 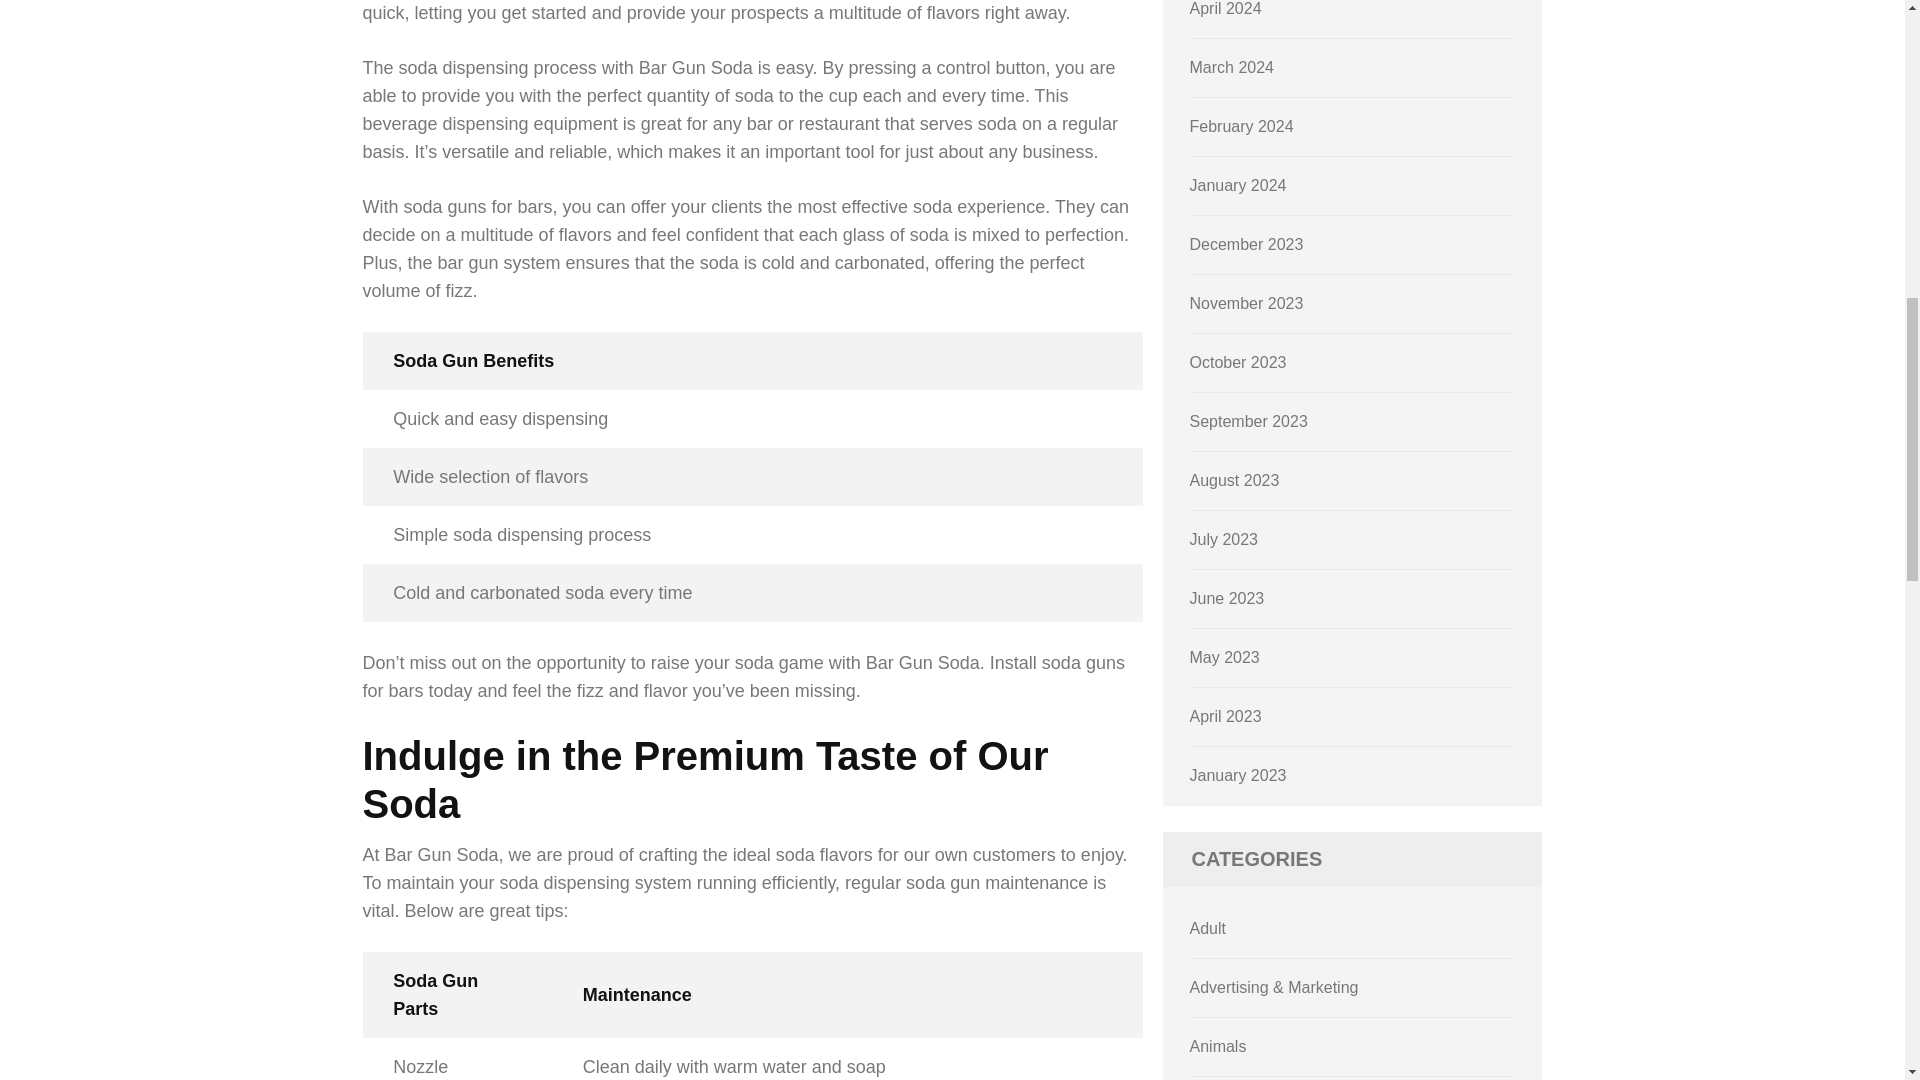 I want to click on December 2023, so click(x=1246, y=244).